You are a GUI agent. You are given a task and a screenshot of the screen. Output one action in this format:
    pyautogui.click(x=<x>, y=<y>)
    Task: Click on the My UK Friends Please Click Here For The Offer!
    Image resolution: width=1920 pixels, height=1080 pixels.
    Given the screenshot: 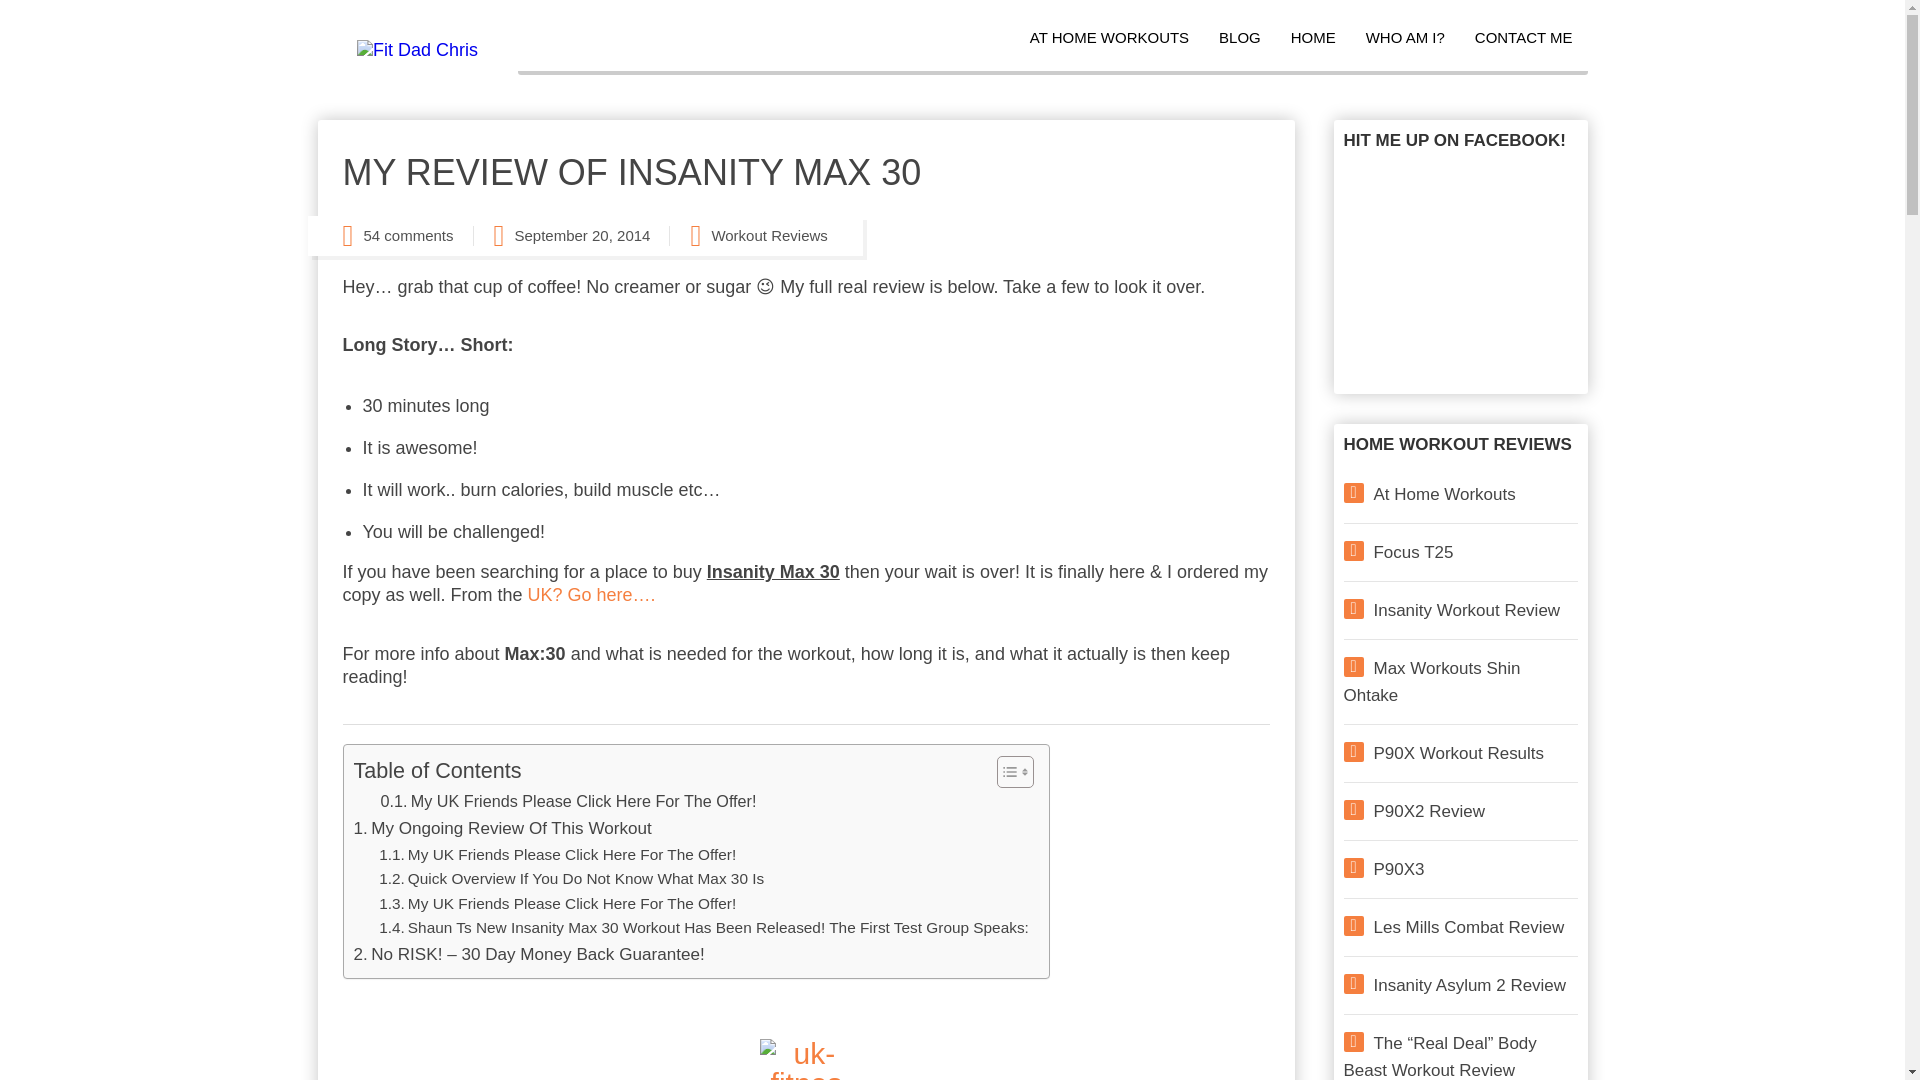 What is the action you would take?
    pyautogui.click(x=556, y=904)
    